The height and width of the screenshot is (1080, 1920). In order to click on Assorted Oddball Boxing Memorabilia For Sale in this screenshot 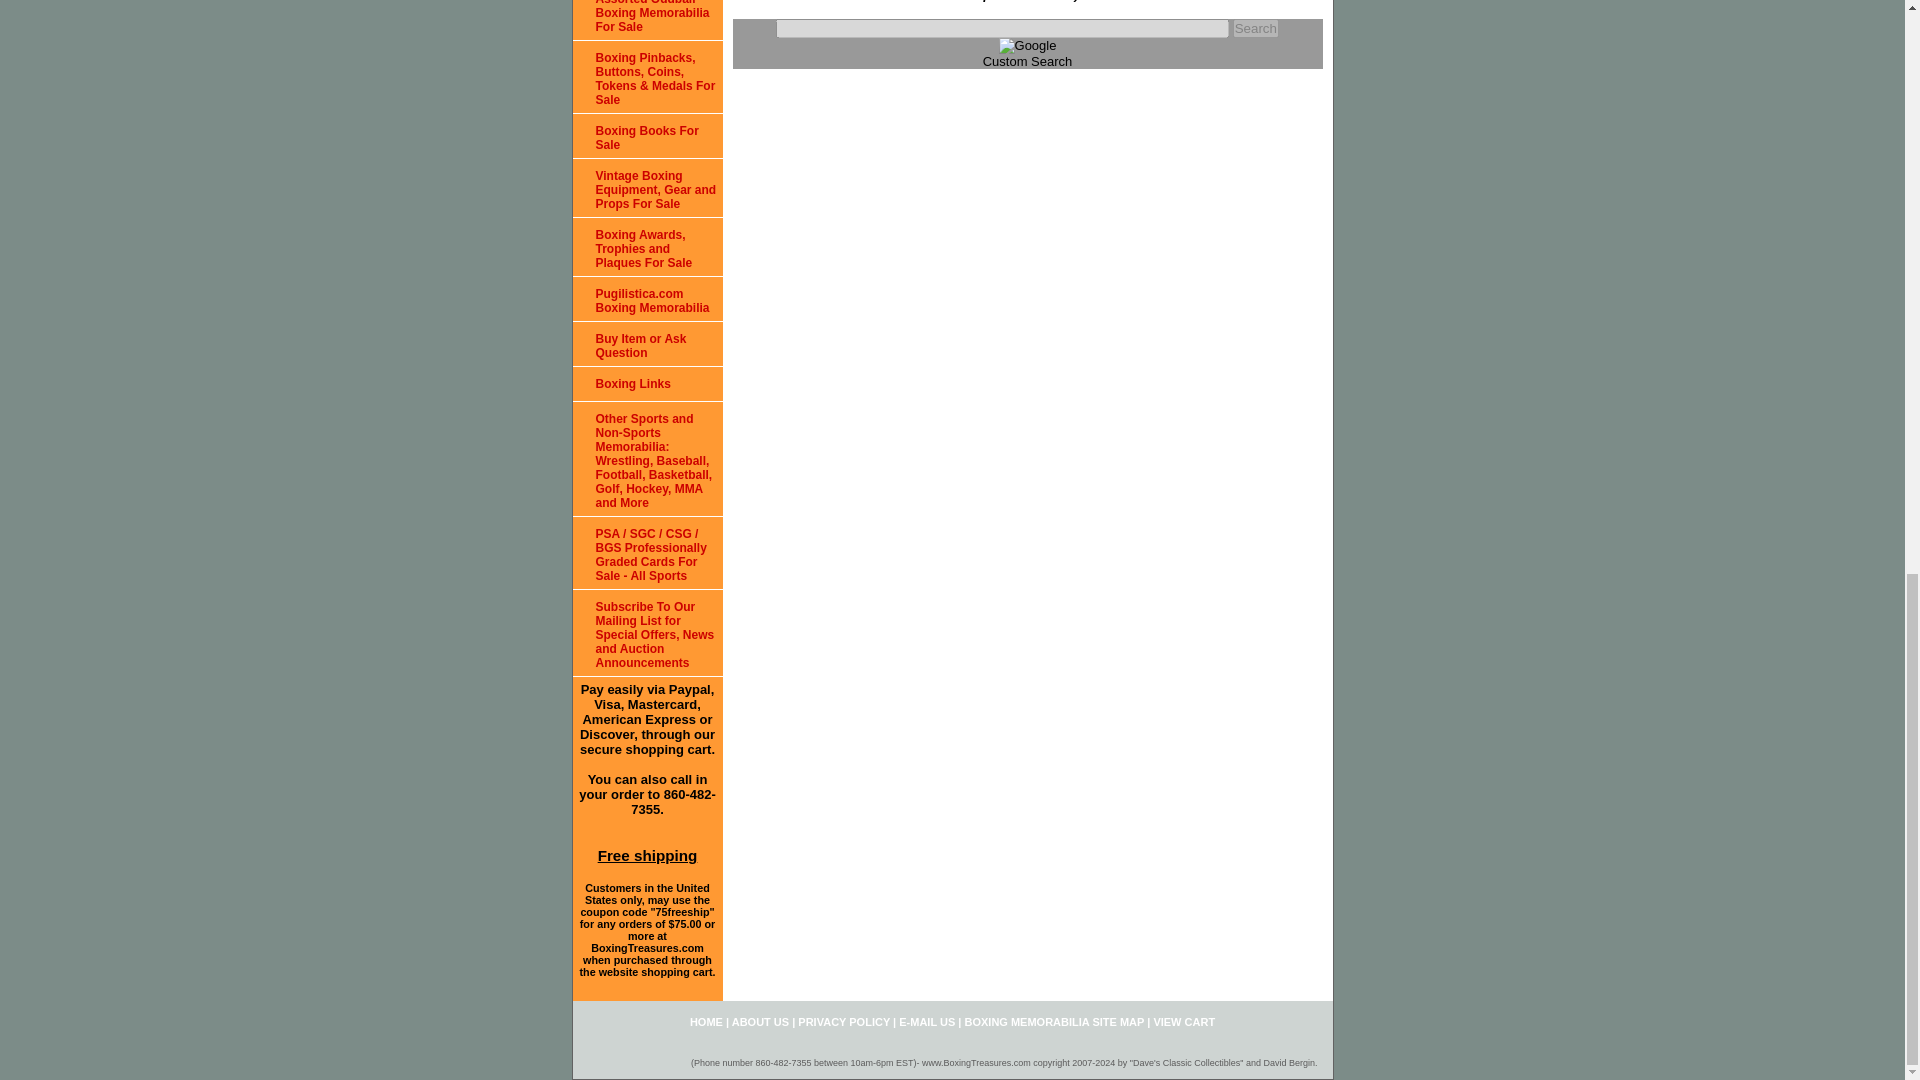, I will do `click(646, 20)`.